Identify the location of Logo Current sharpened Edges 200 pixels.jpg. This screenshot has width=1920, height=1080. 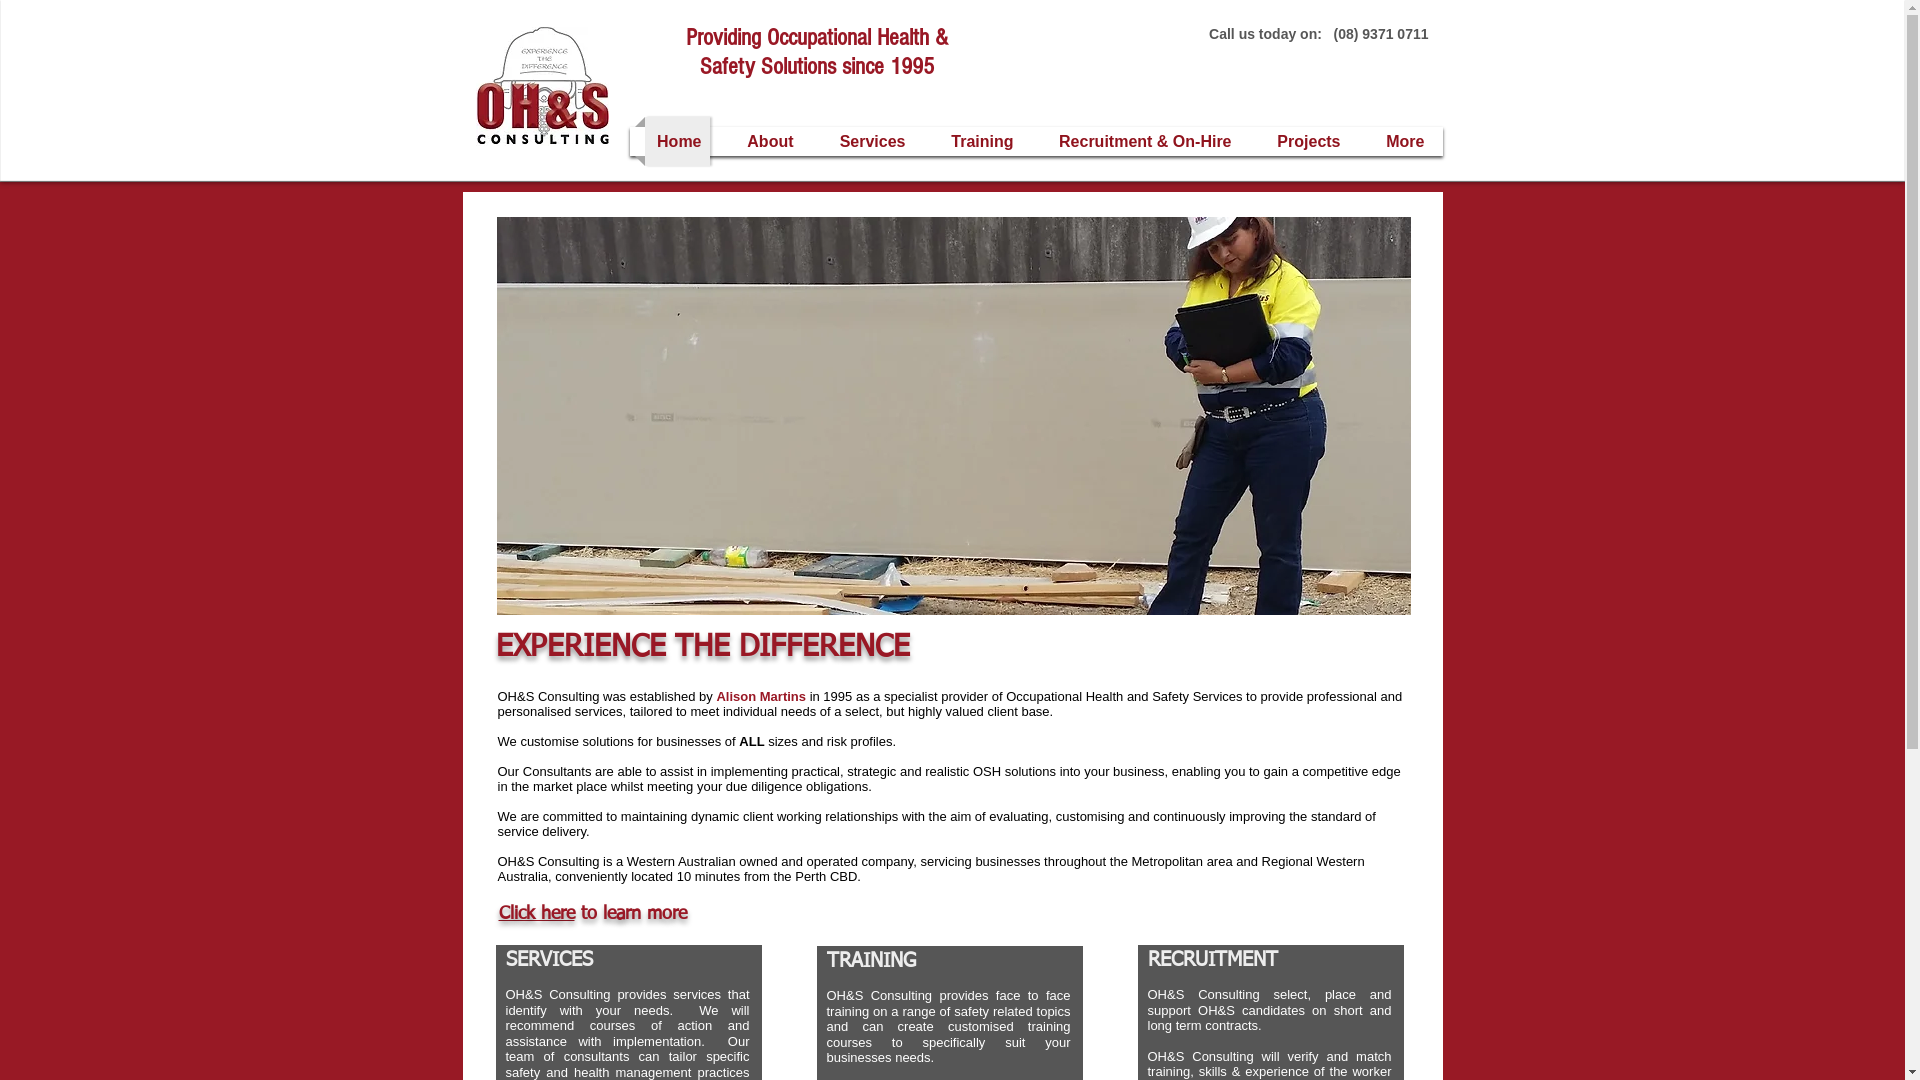
(542, 86).